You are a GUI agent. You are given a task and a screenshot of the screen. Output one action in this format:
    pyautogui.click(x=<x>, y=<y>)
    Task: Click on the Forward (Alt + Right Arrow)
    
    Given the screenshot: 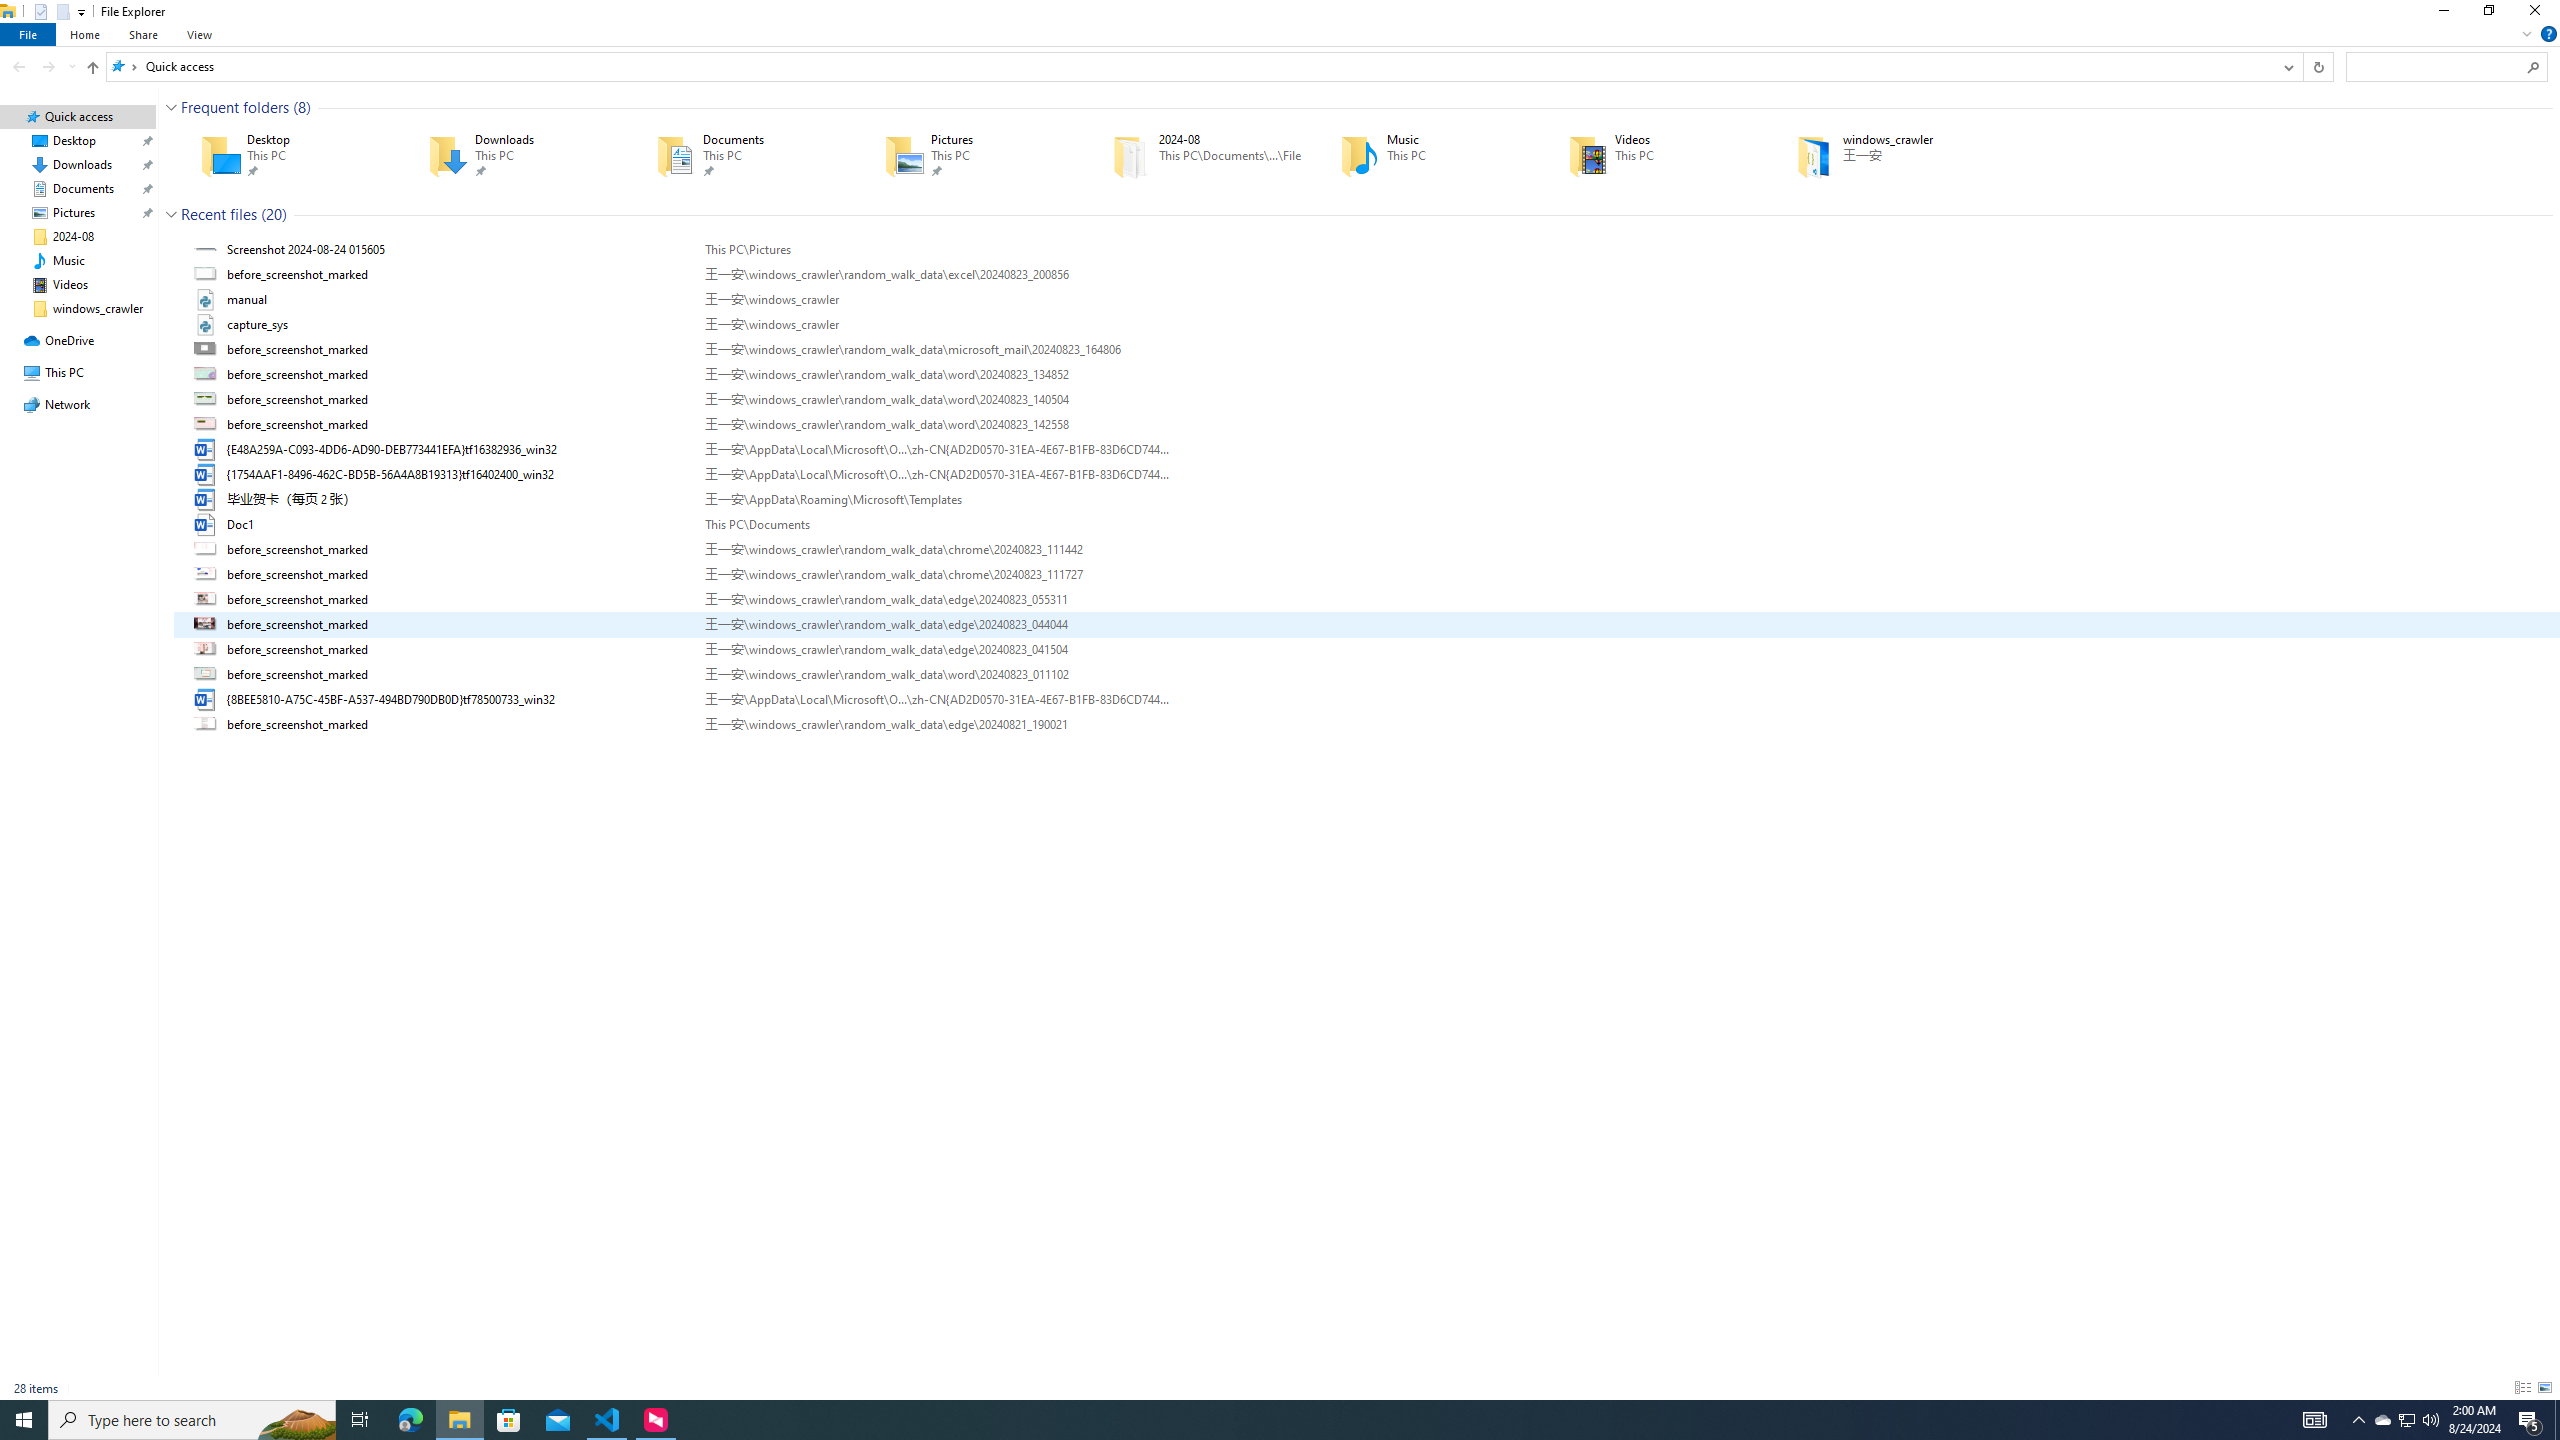 What is the action you would take?
    pyautogui.click(x=48, y=66)
    